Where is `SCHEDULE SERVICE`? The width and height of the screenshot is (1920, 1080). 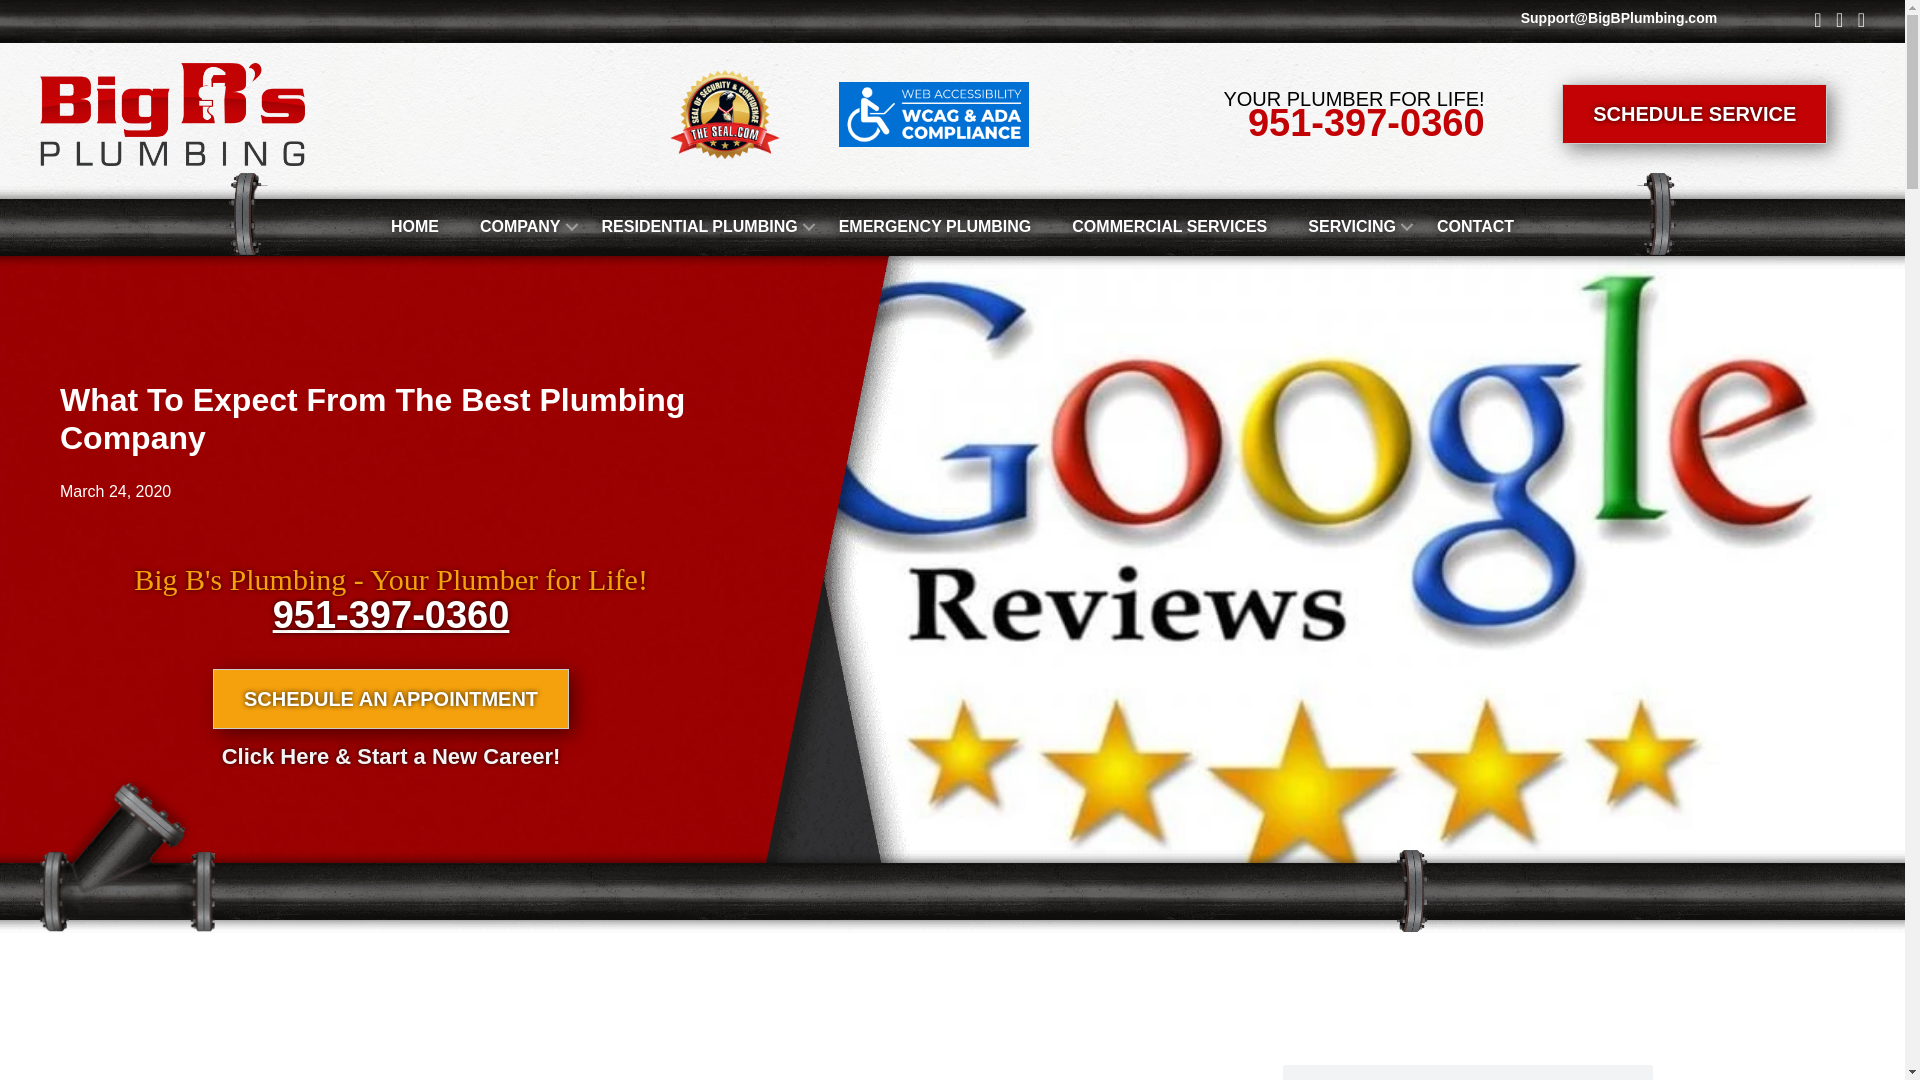
SCHEDULE SERVICE is located at coordinates (1694, 114).